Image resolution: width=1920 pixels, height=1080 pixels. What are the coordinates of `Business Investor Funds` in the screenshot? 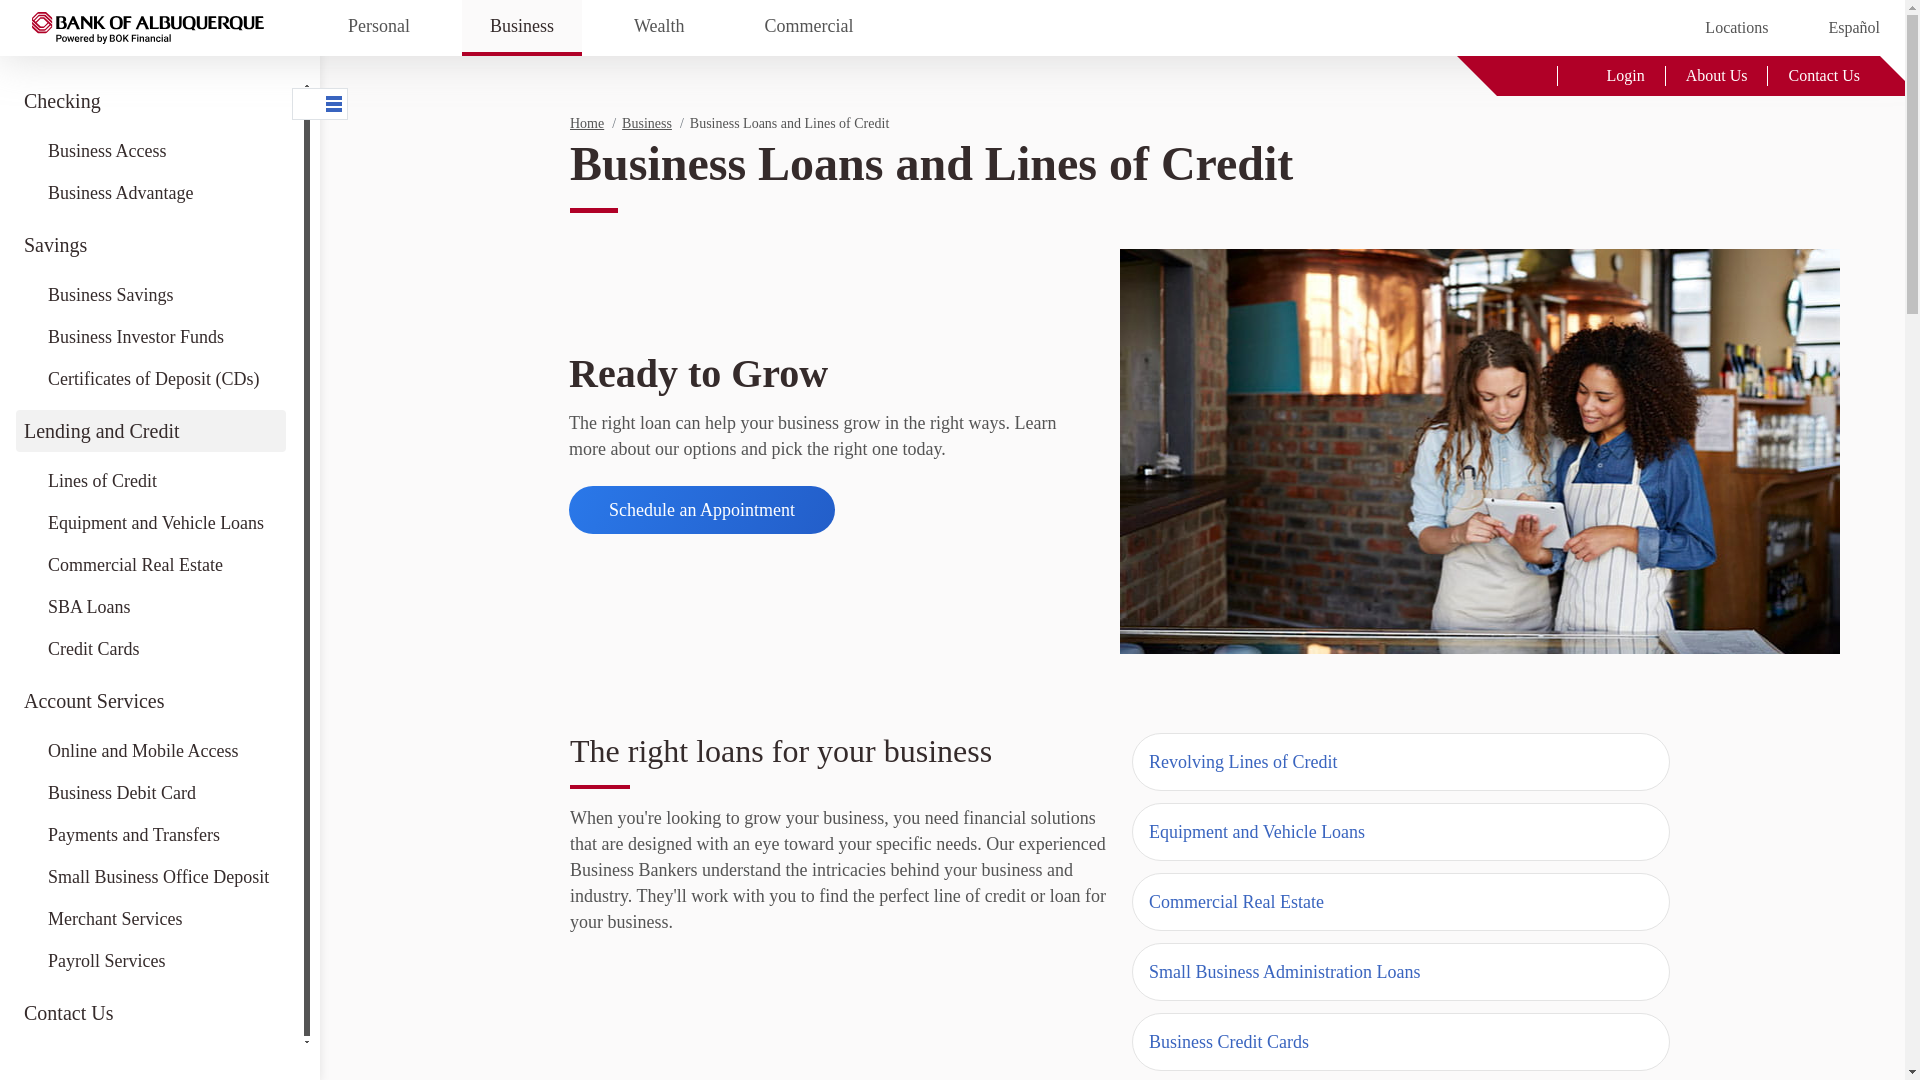 It's located at (150, 336).